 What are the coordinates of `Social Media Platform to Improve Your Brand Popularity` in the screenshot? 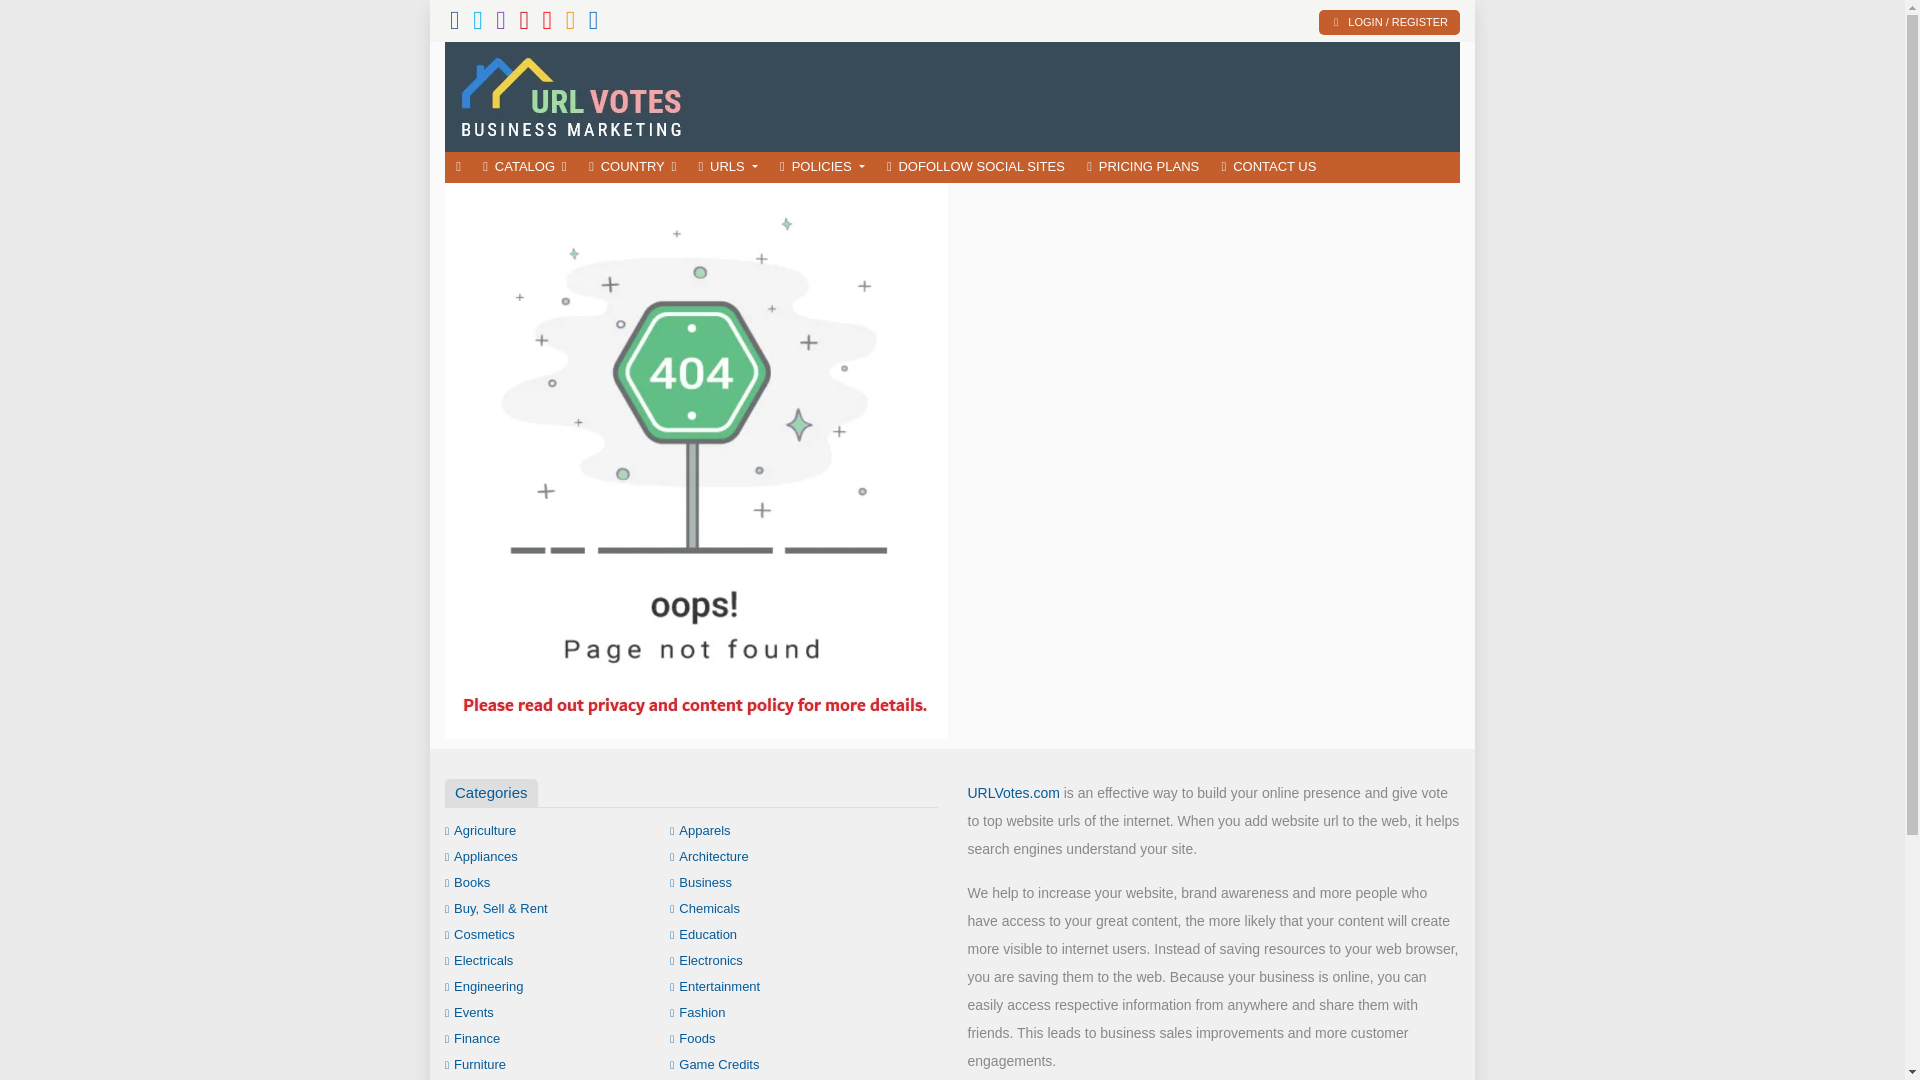 It's located at (590, 94).